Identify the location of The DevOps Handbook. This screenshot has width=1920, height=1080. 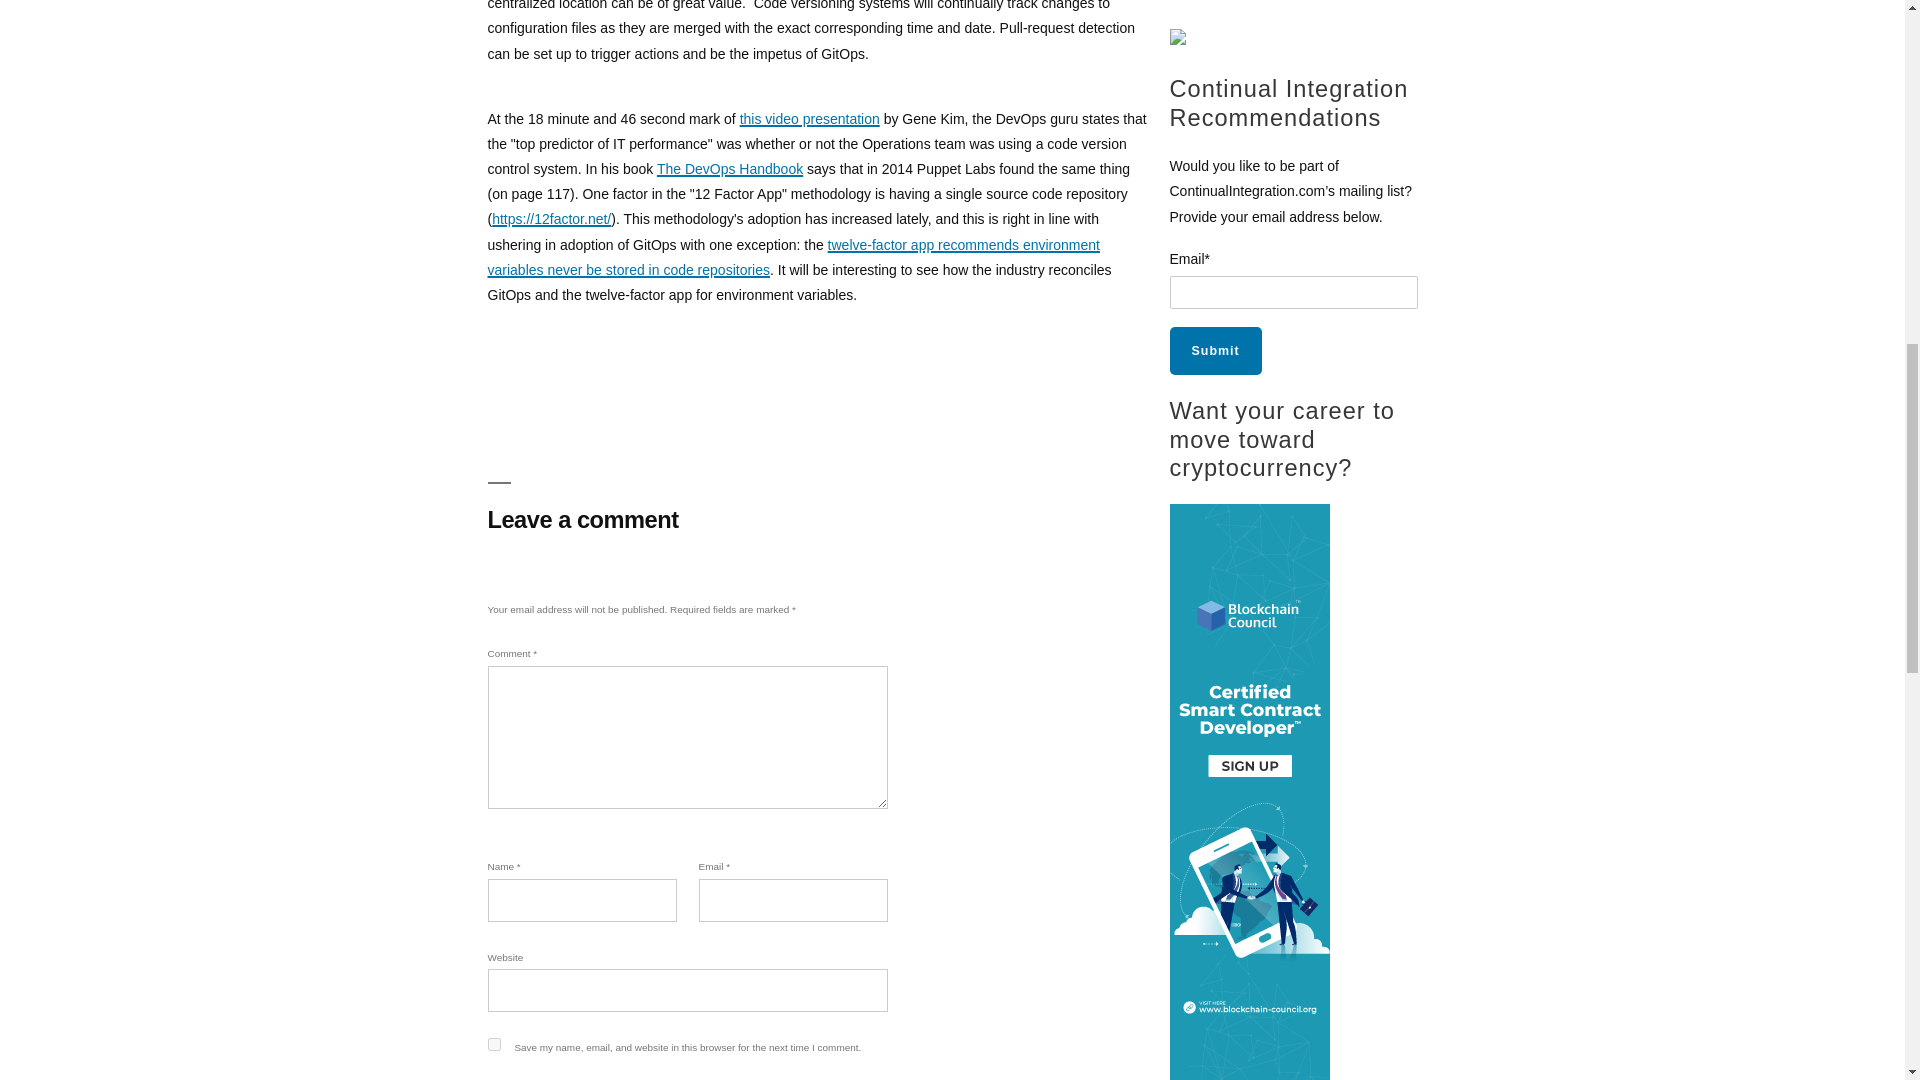
(729, 168).